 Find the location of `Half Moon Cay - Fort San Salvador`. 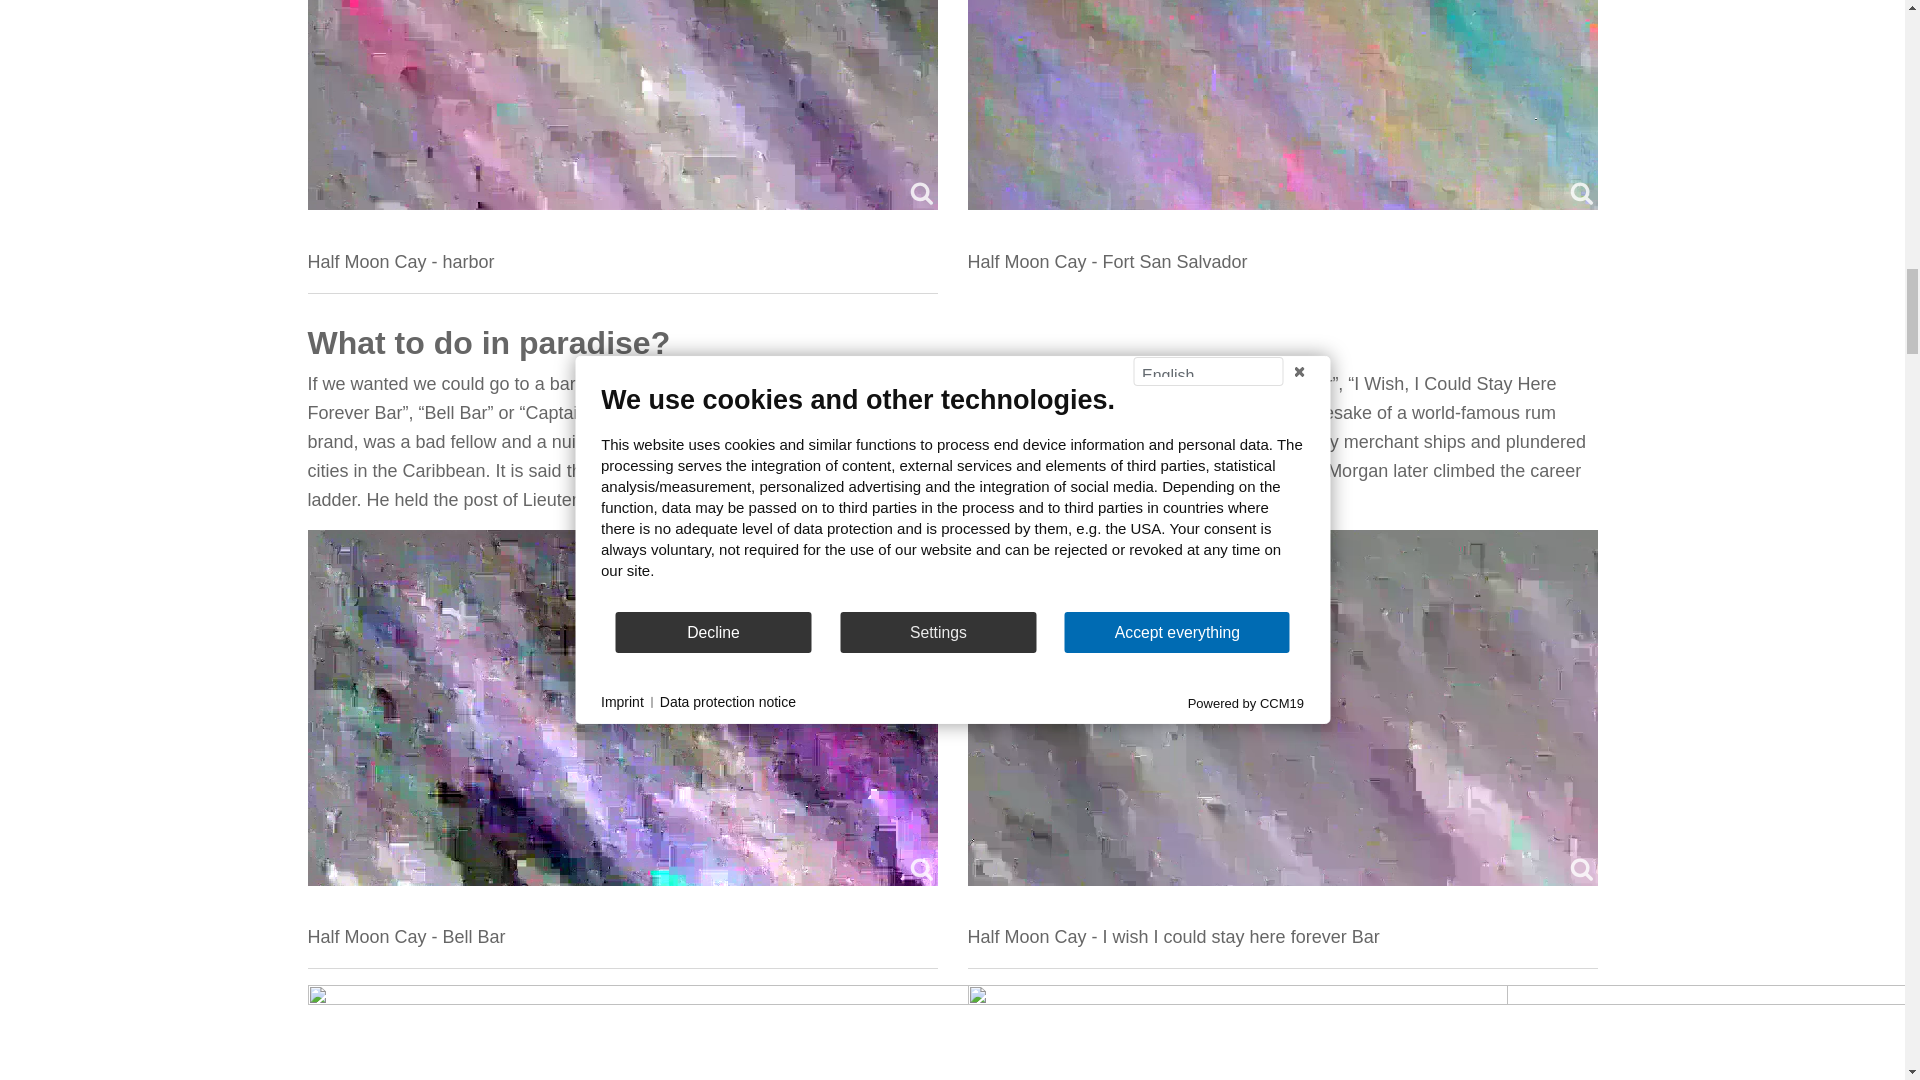

Half Moon Cay - Fort San Salvador is located at coordinates (1282, 104).